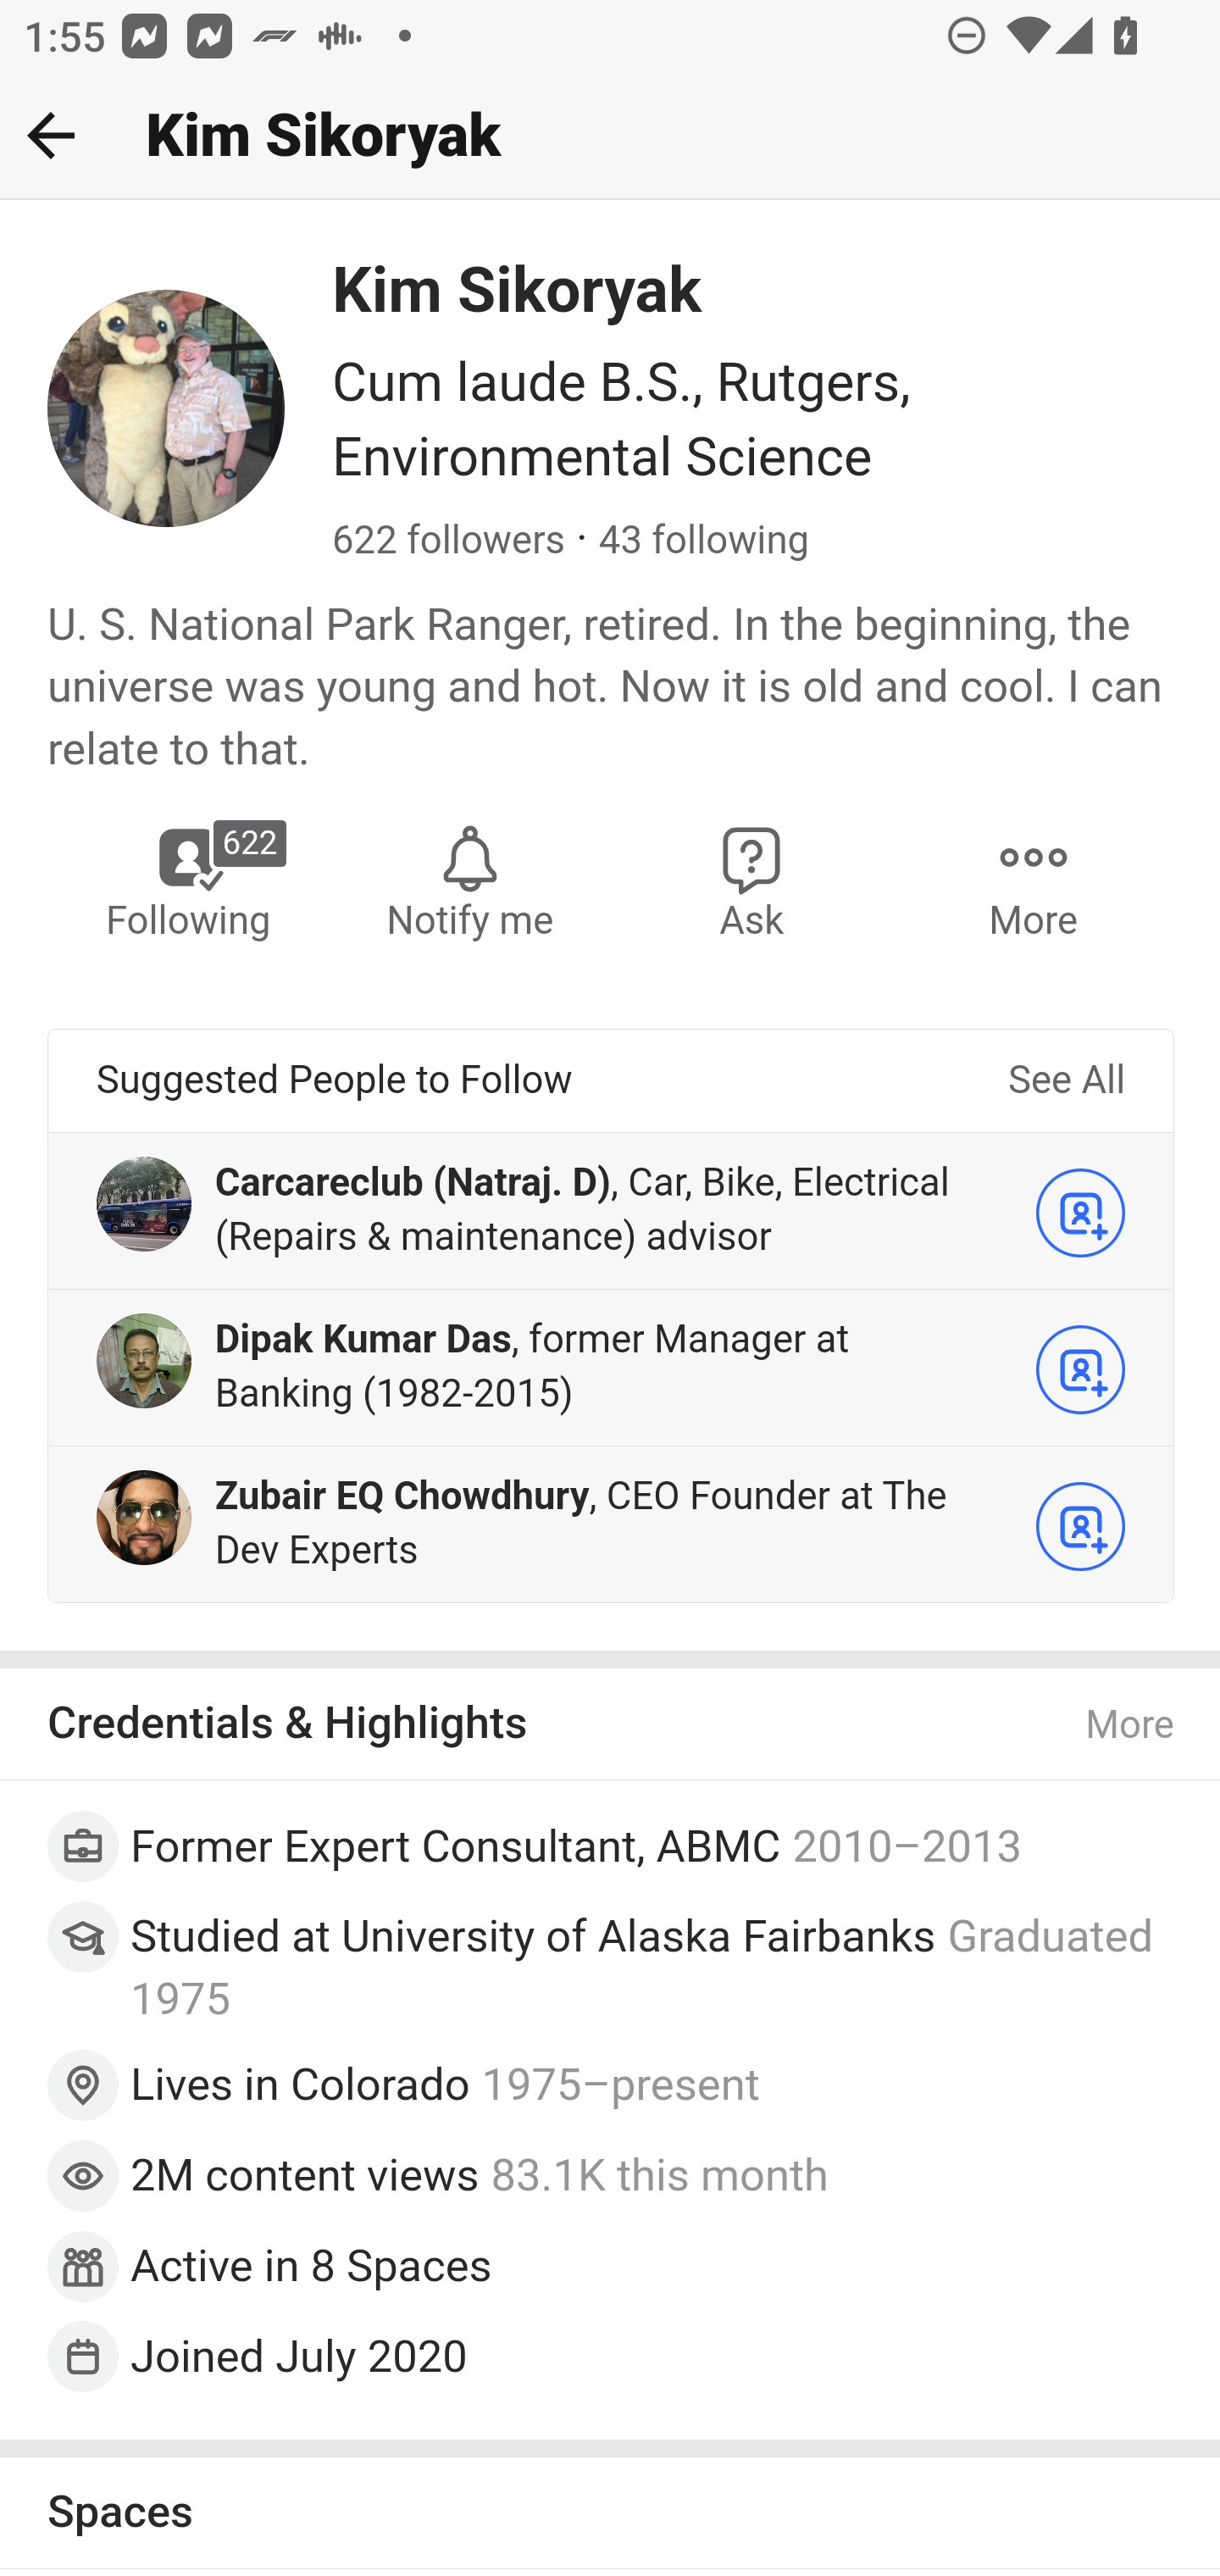 This screenshot has width=1220, height=2576. Describe the element at coordinates (703, 542) in the screenshot. I see `43 following` at that location.